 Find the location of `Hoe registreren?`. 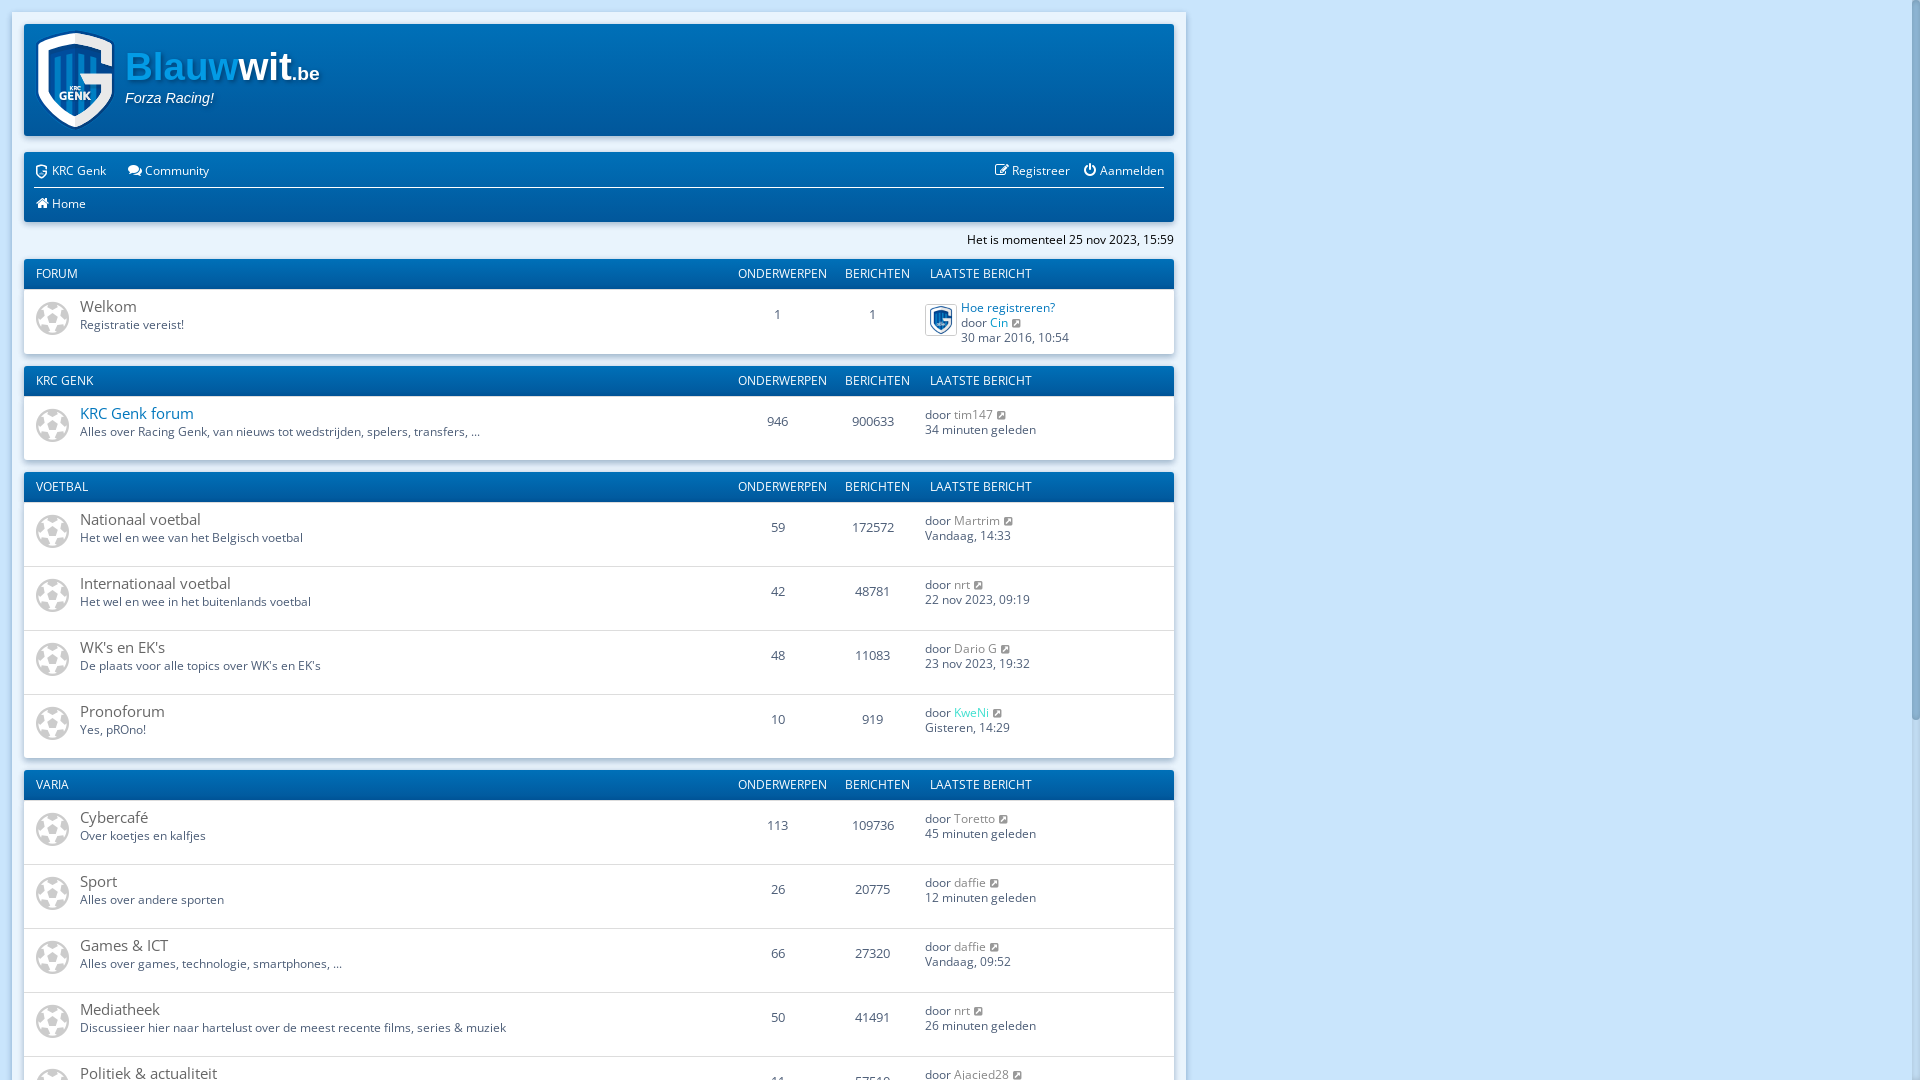

Hoe registreren? is located at coordinates (1008, 308).